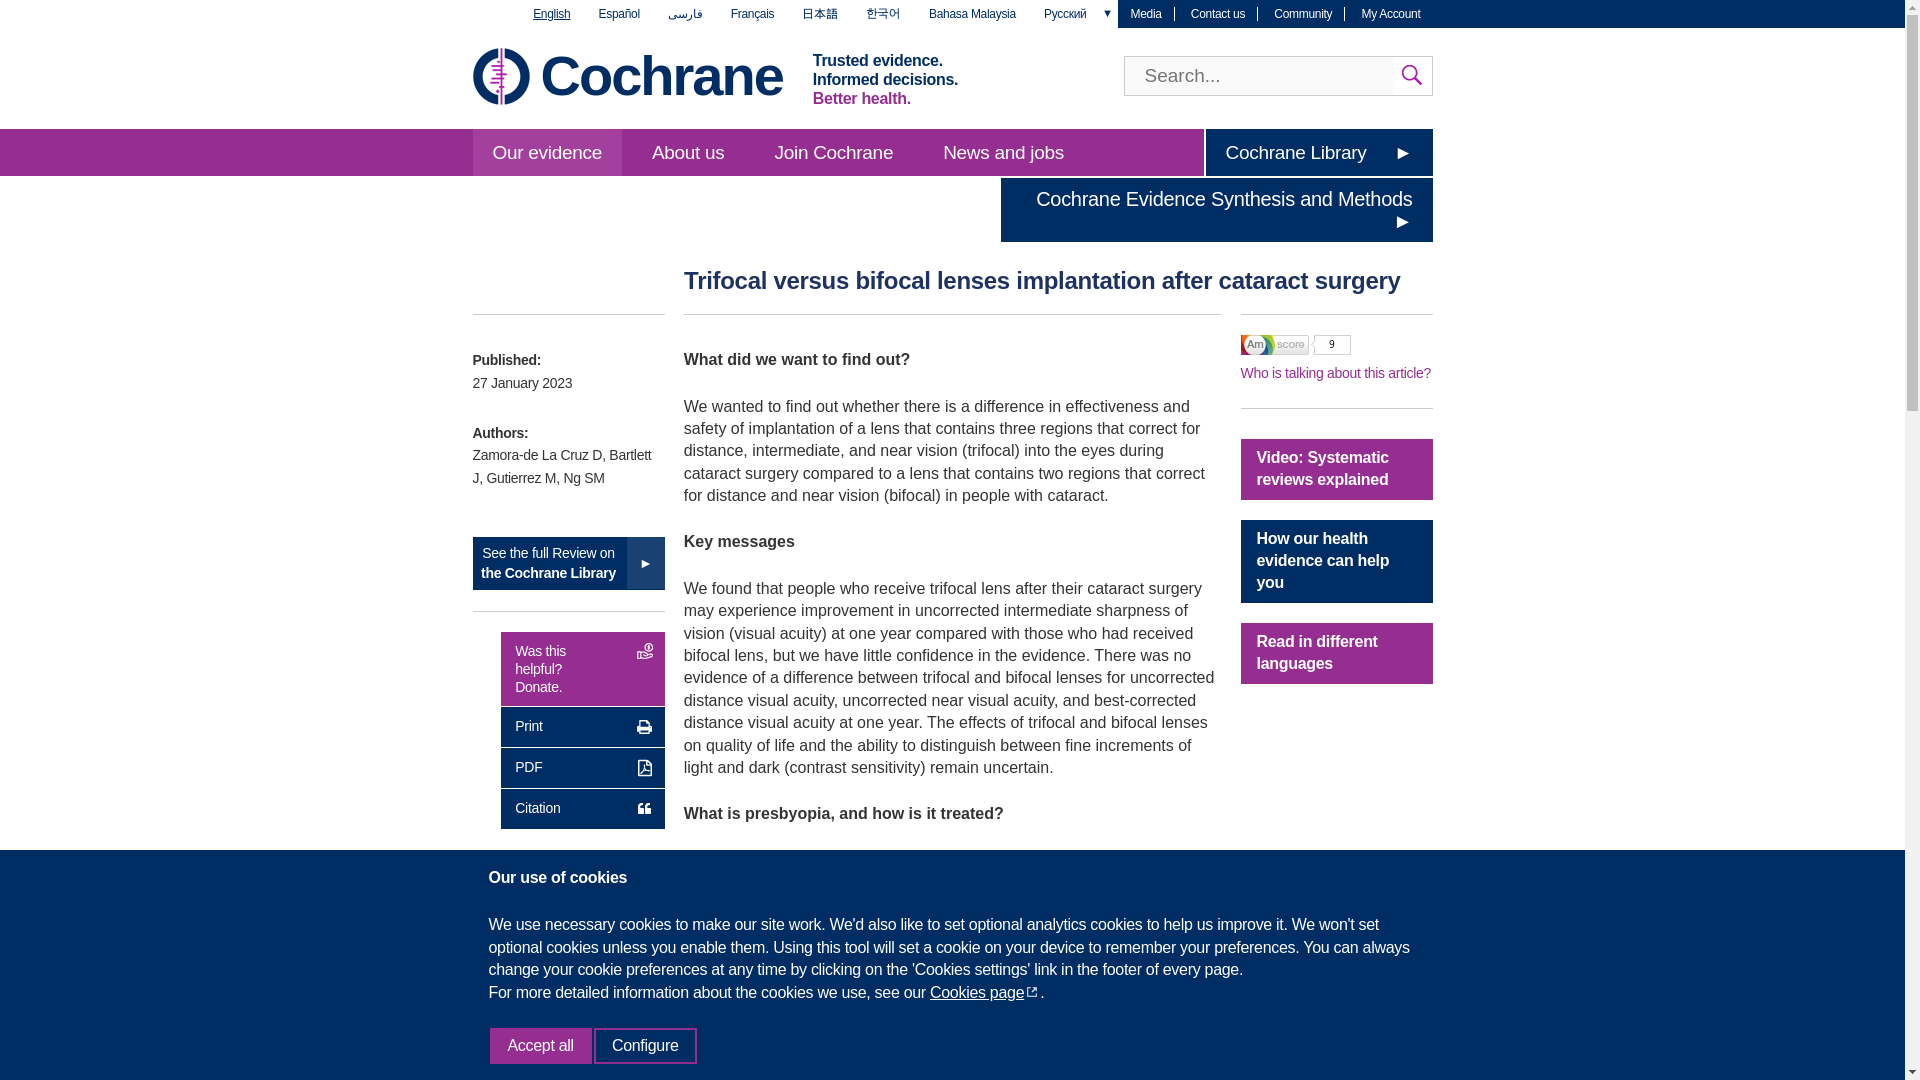 Image resolution: width=1920 pixels, height=1080 pixels. I want to click on Join Cochrane, so click(834, 152).